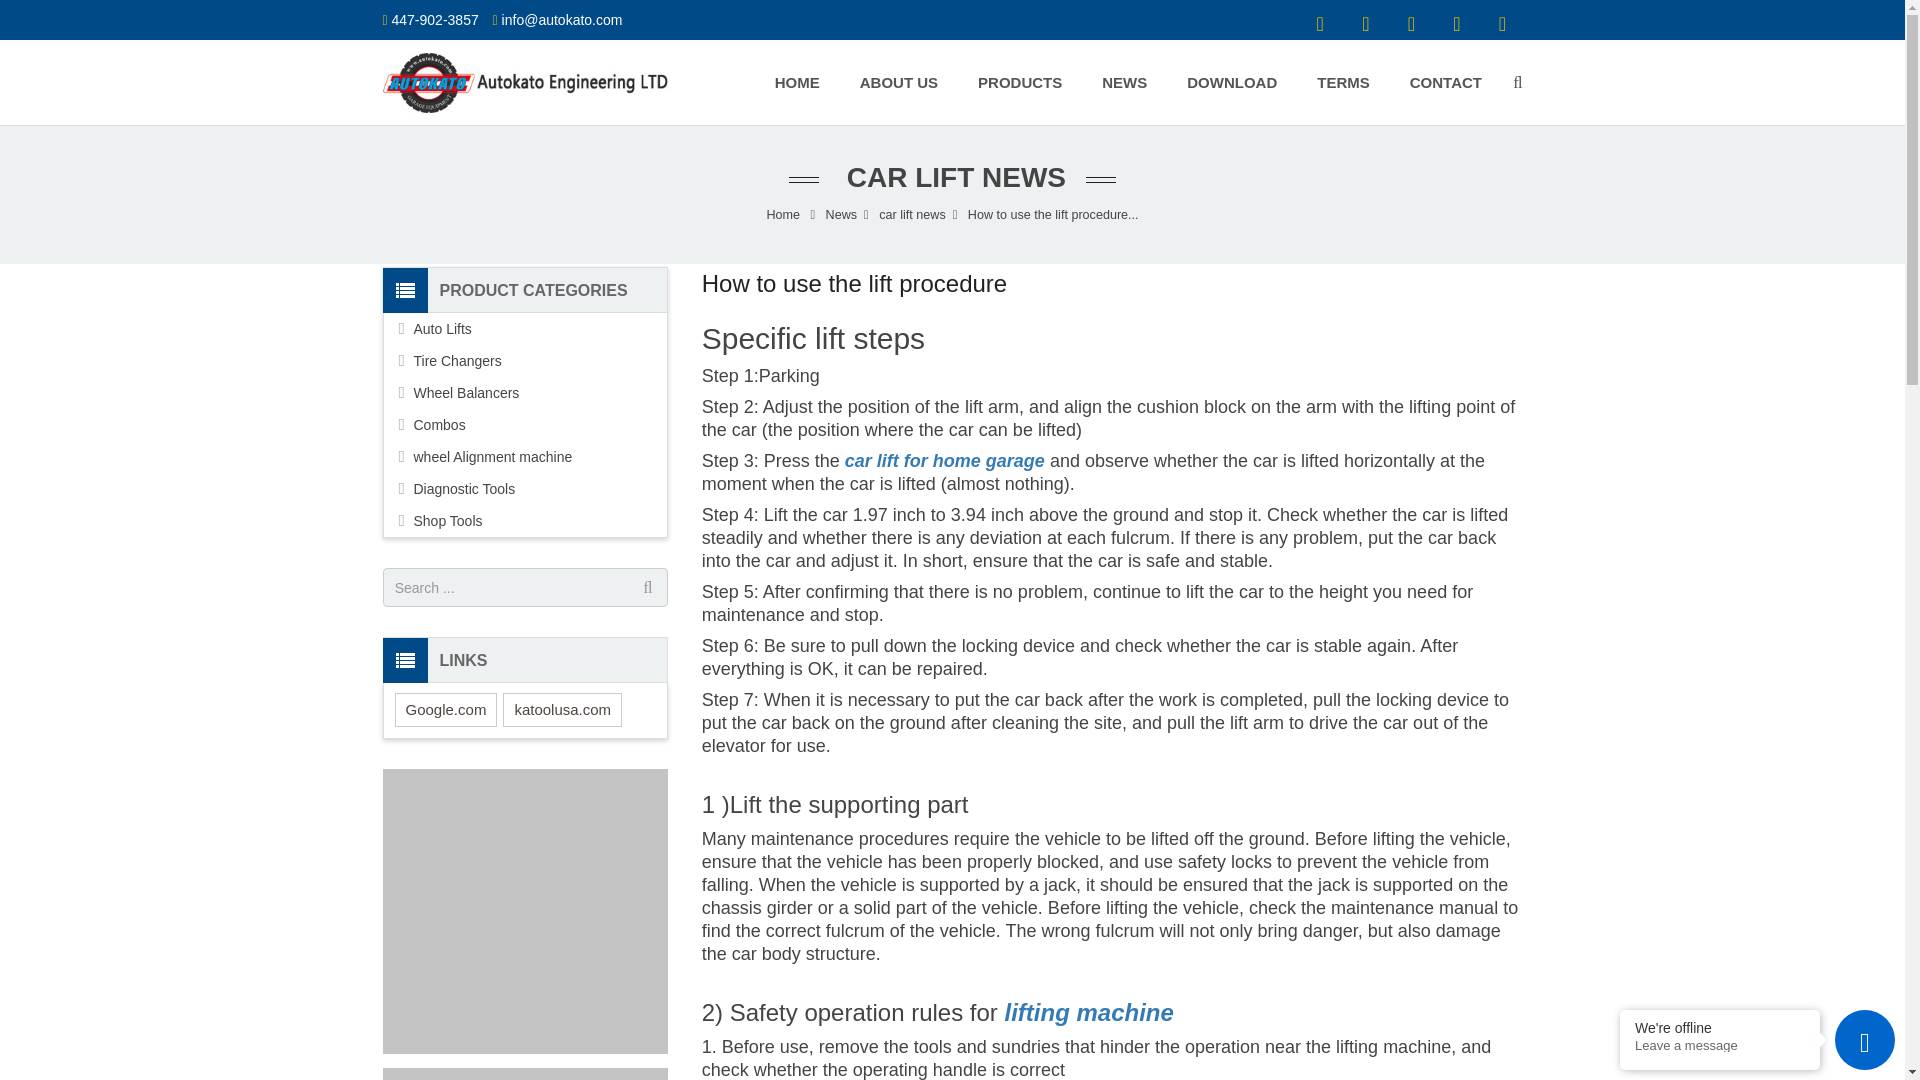 The height and width of the screenshot is (1080, 1920). Describe the element at coordinates (1344, 82) in the screenshot. I see `TERMS` at that location.